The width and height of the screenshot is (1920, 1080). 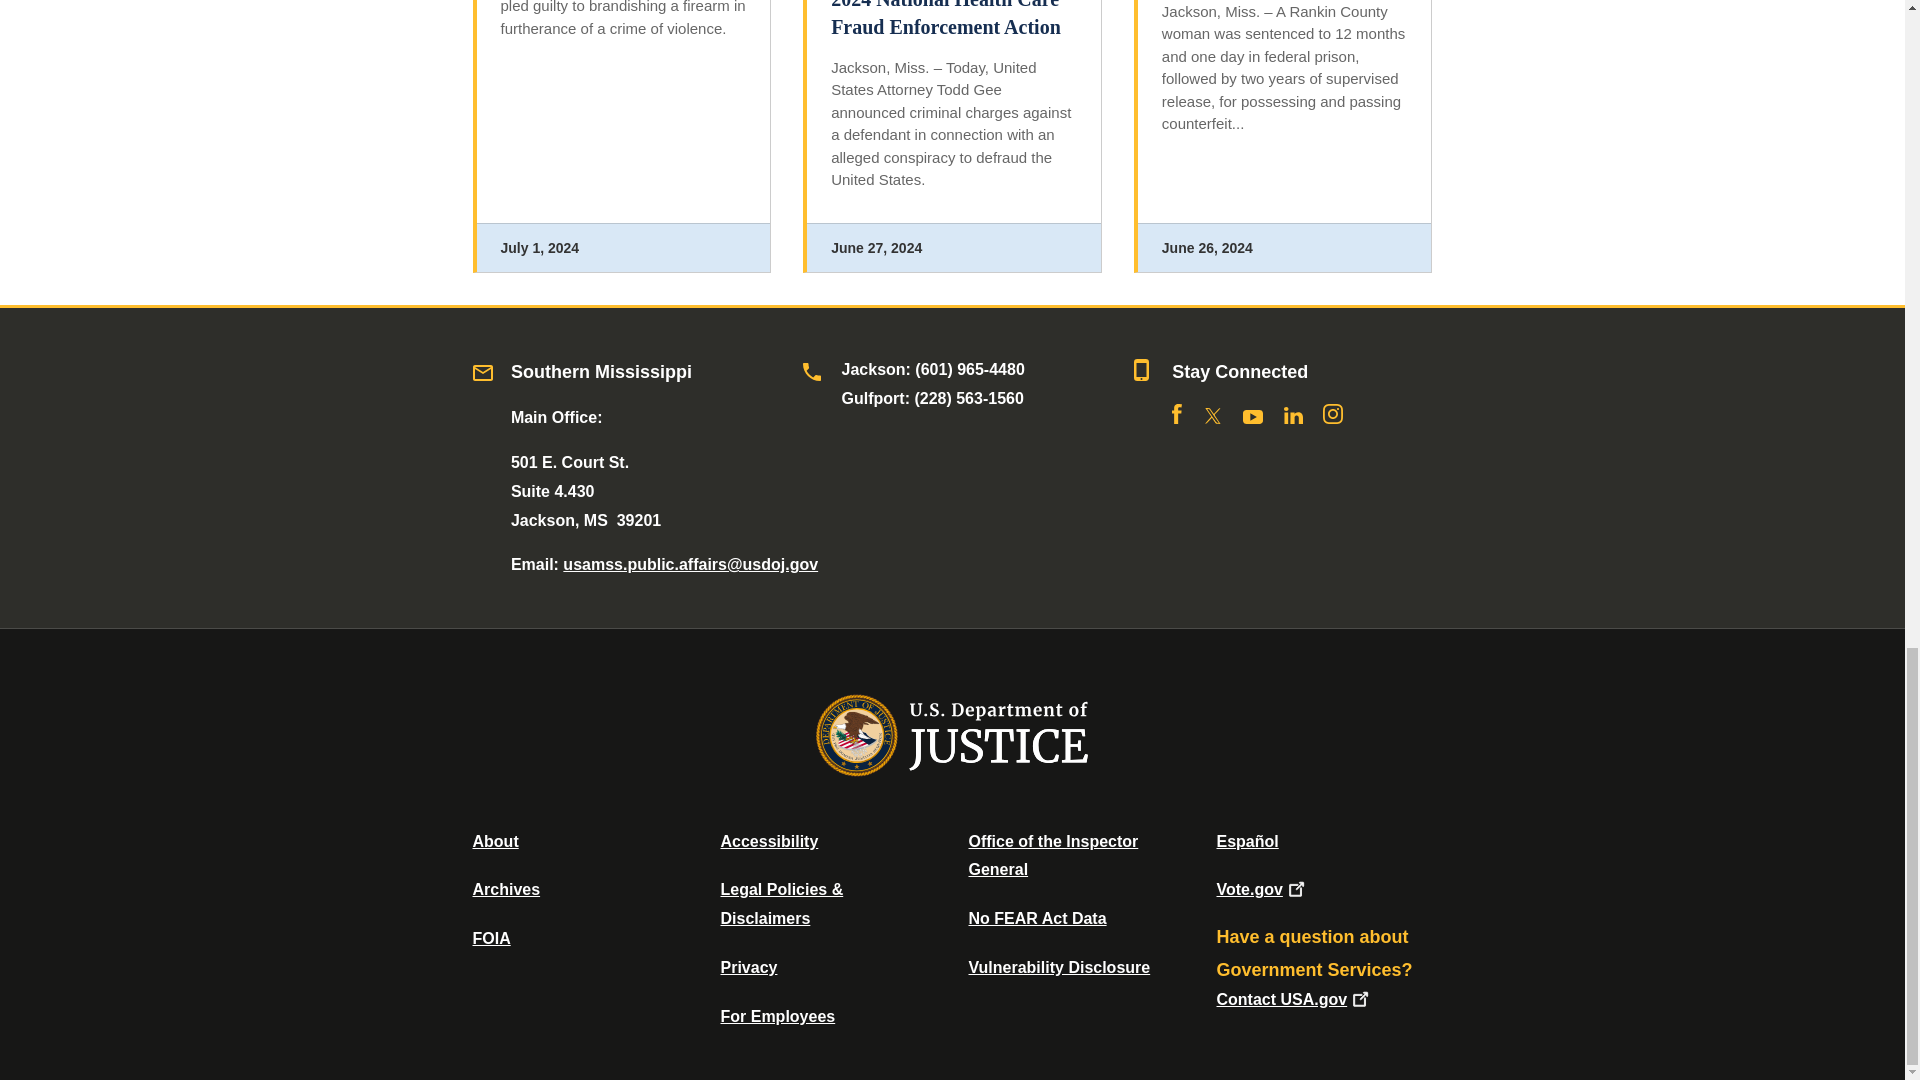 I want to click on Data Posted Pursuant To The No Fear Act, so click(x=1036, y=918).